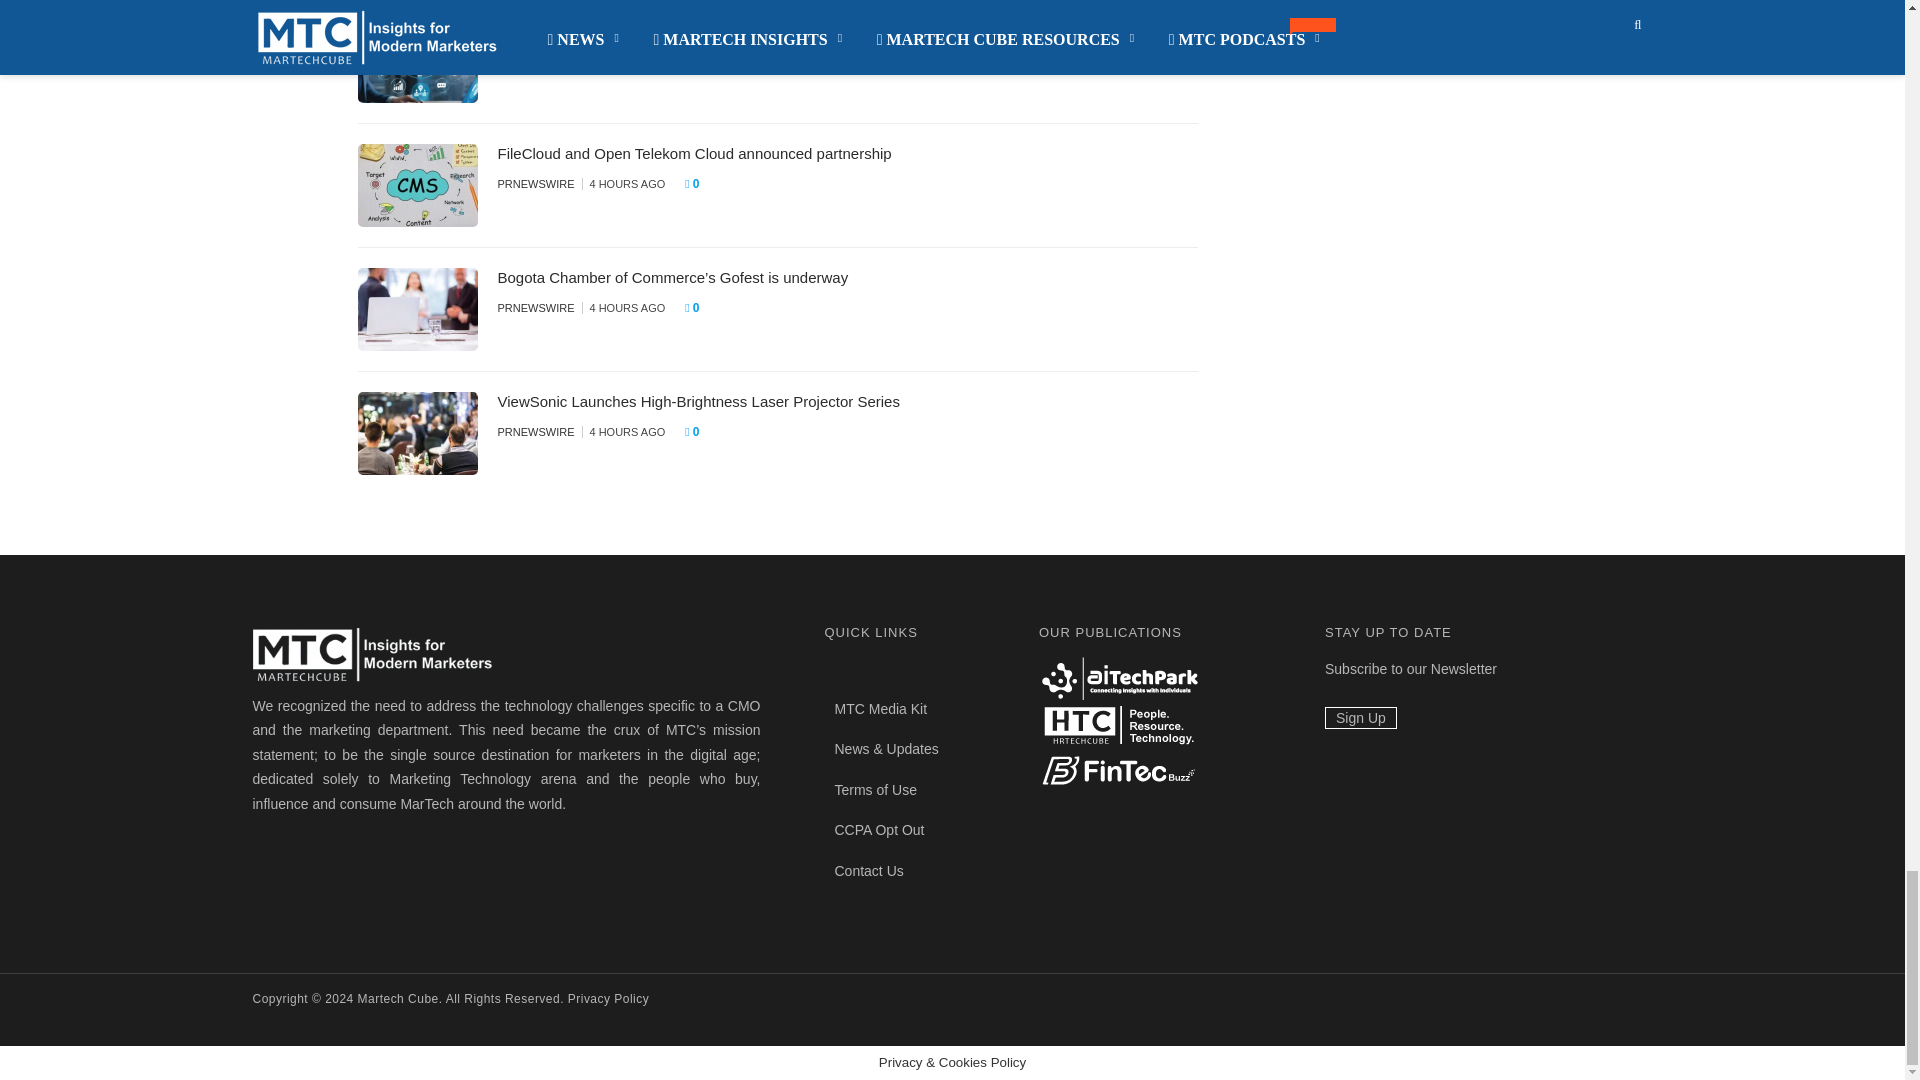 Image resolution: width=1920 pixels, height=1080 pixels. What do you see at coordinates (698, 184) in the screenshot?
I see `Comments` at bounding box center [698, 184].